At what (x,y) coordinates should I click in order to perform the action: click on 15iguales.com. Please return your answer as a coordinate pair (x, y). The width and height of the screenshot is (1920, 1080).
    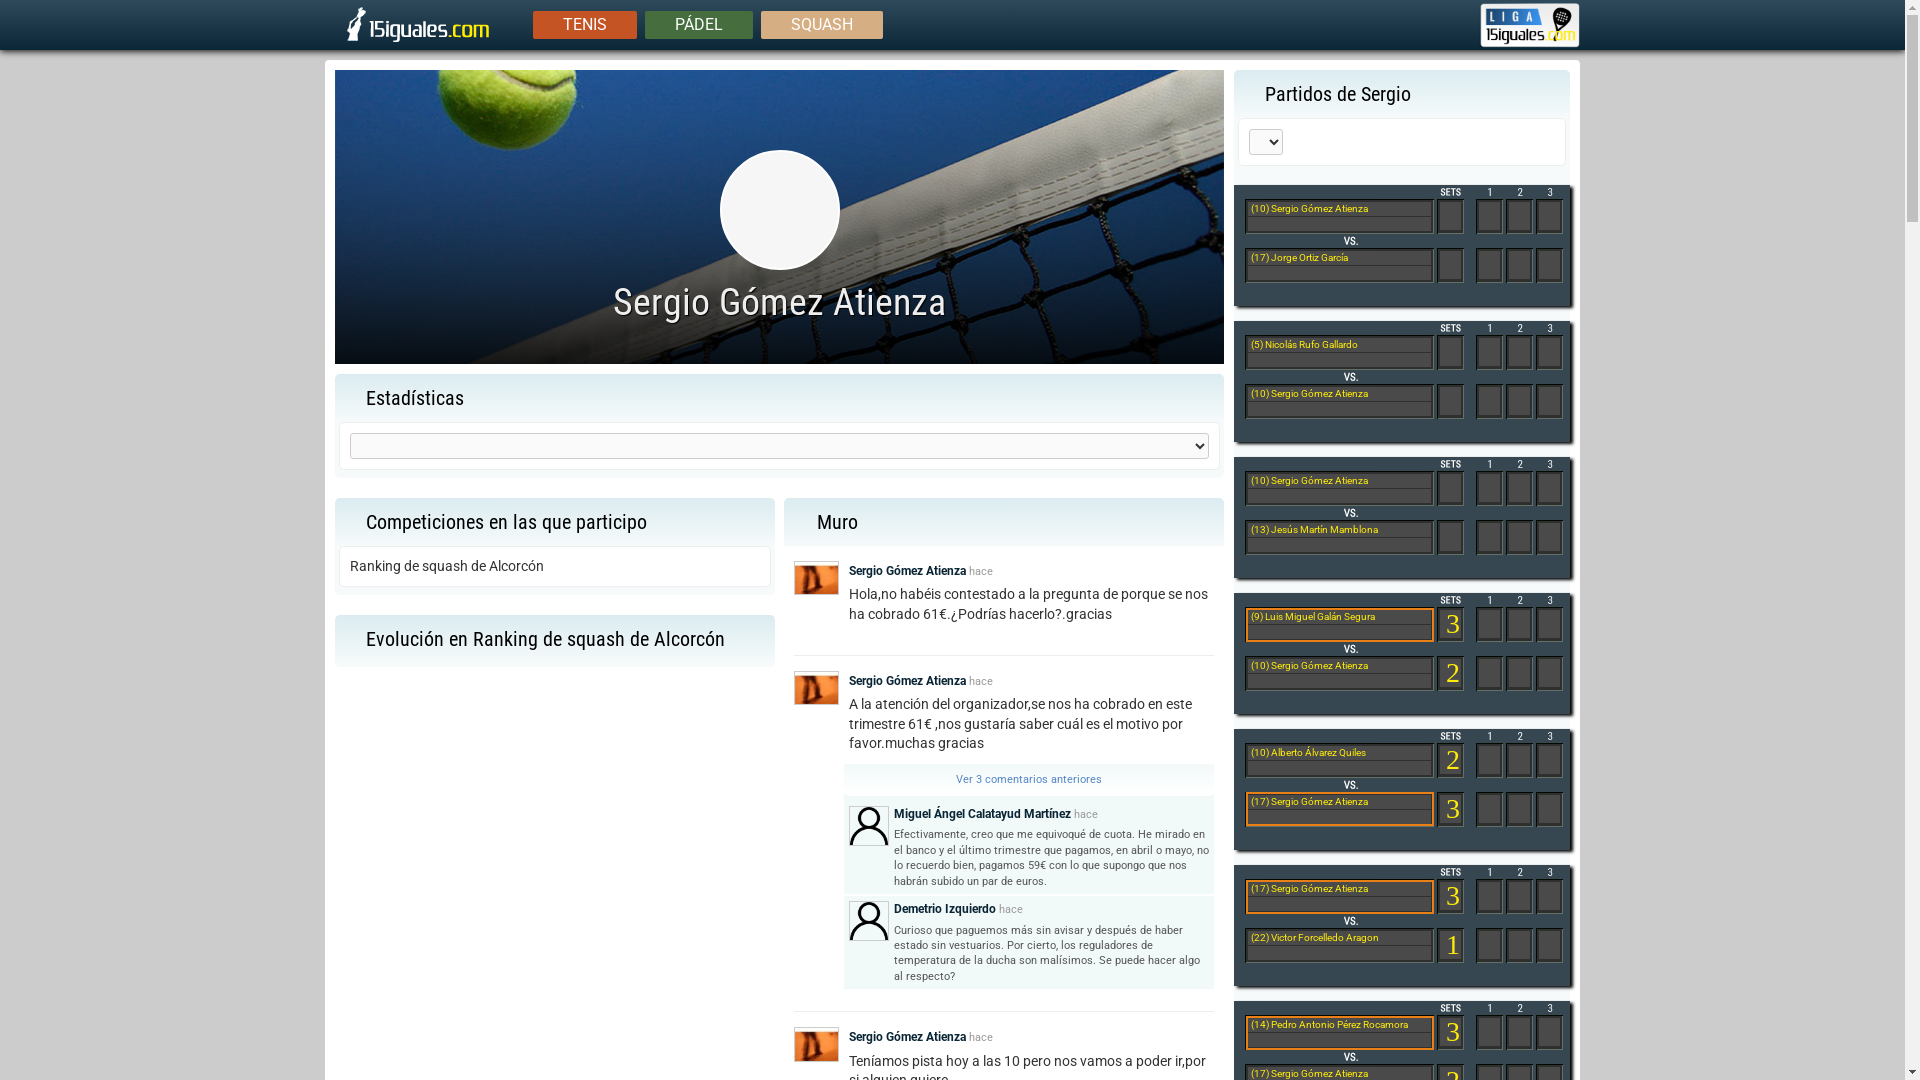
    Looking at the image, I should click on (419, 39).